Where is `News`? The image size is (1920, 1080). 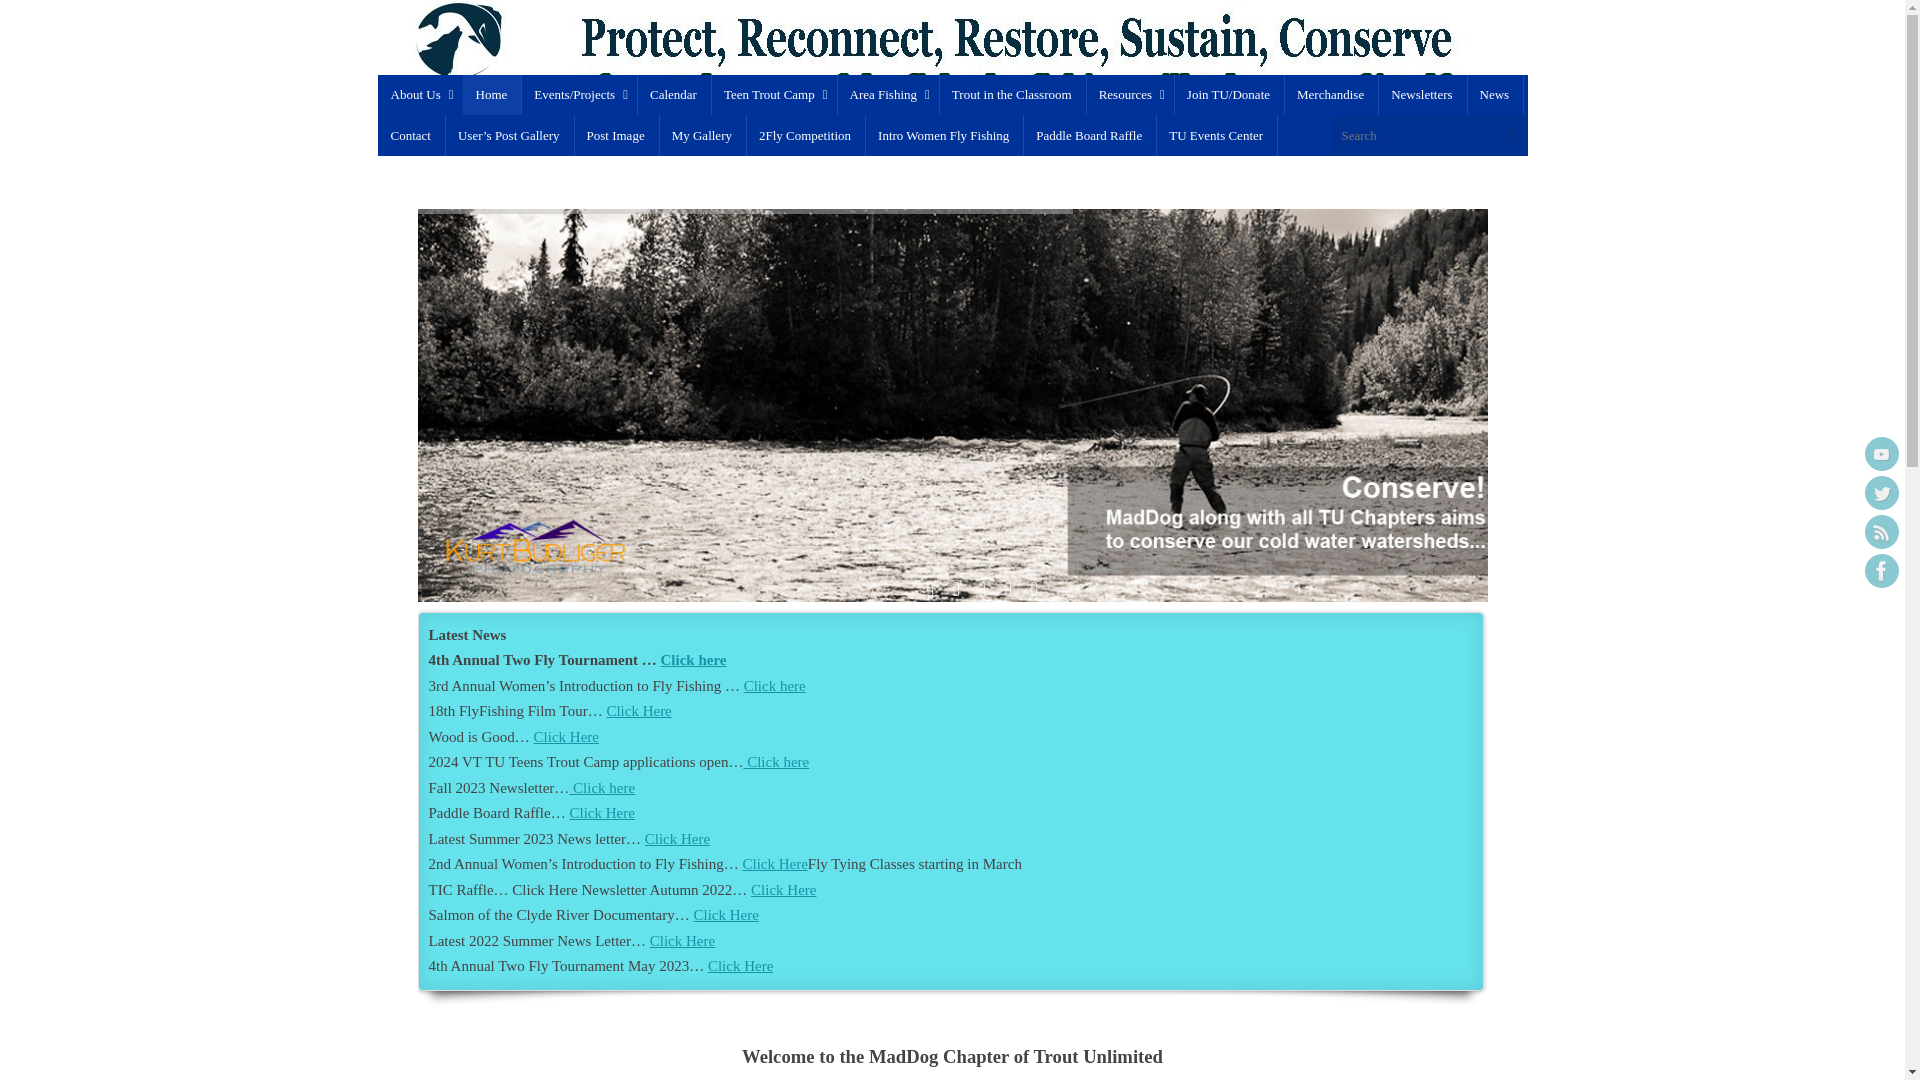 News is located at coordinates (566, 737).